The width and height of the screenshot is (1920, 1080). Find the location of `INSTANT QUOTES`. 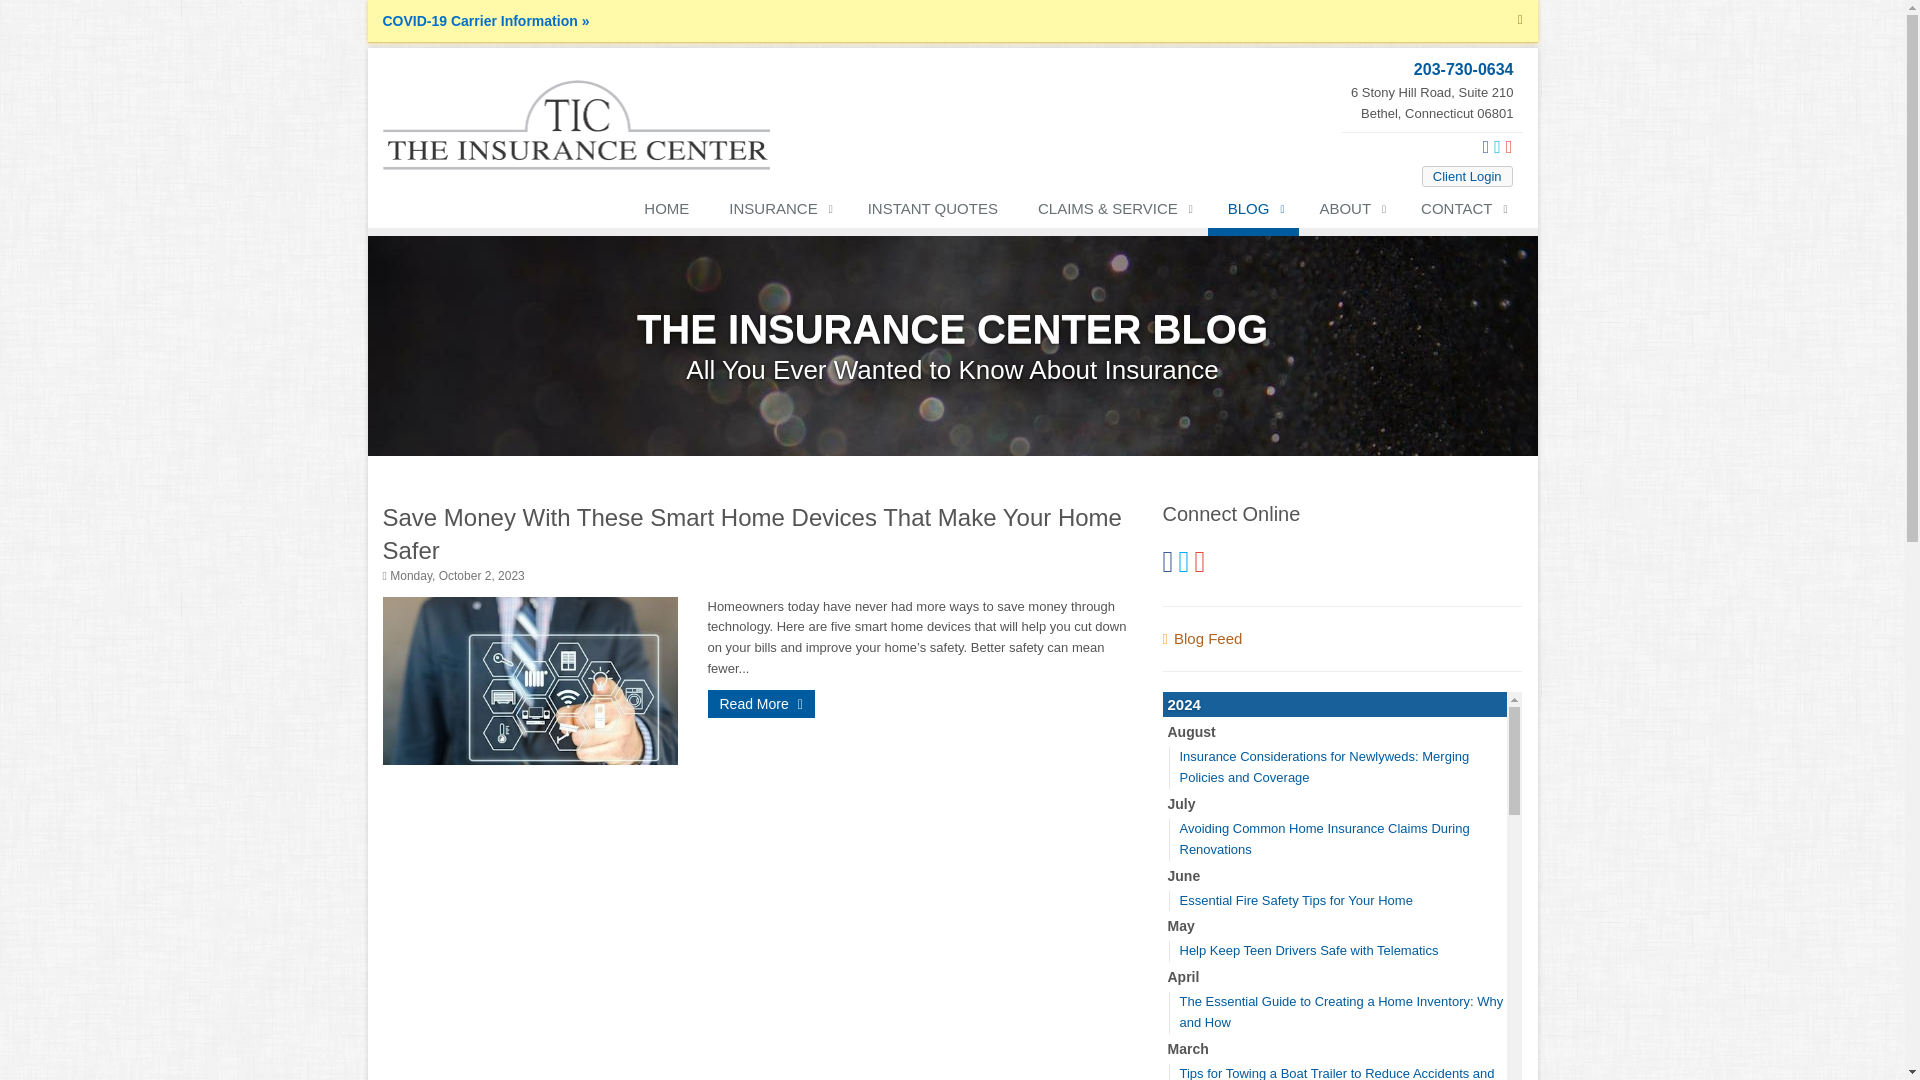

INSTANT QUOTES is located at coordinates (932, 213).